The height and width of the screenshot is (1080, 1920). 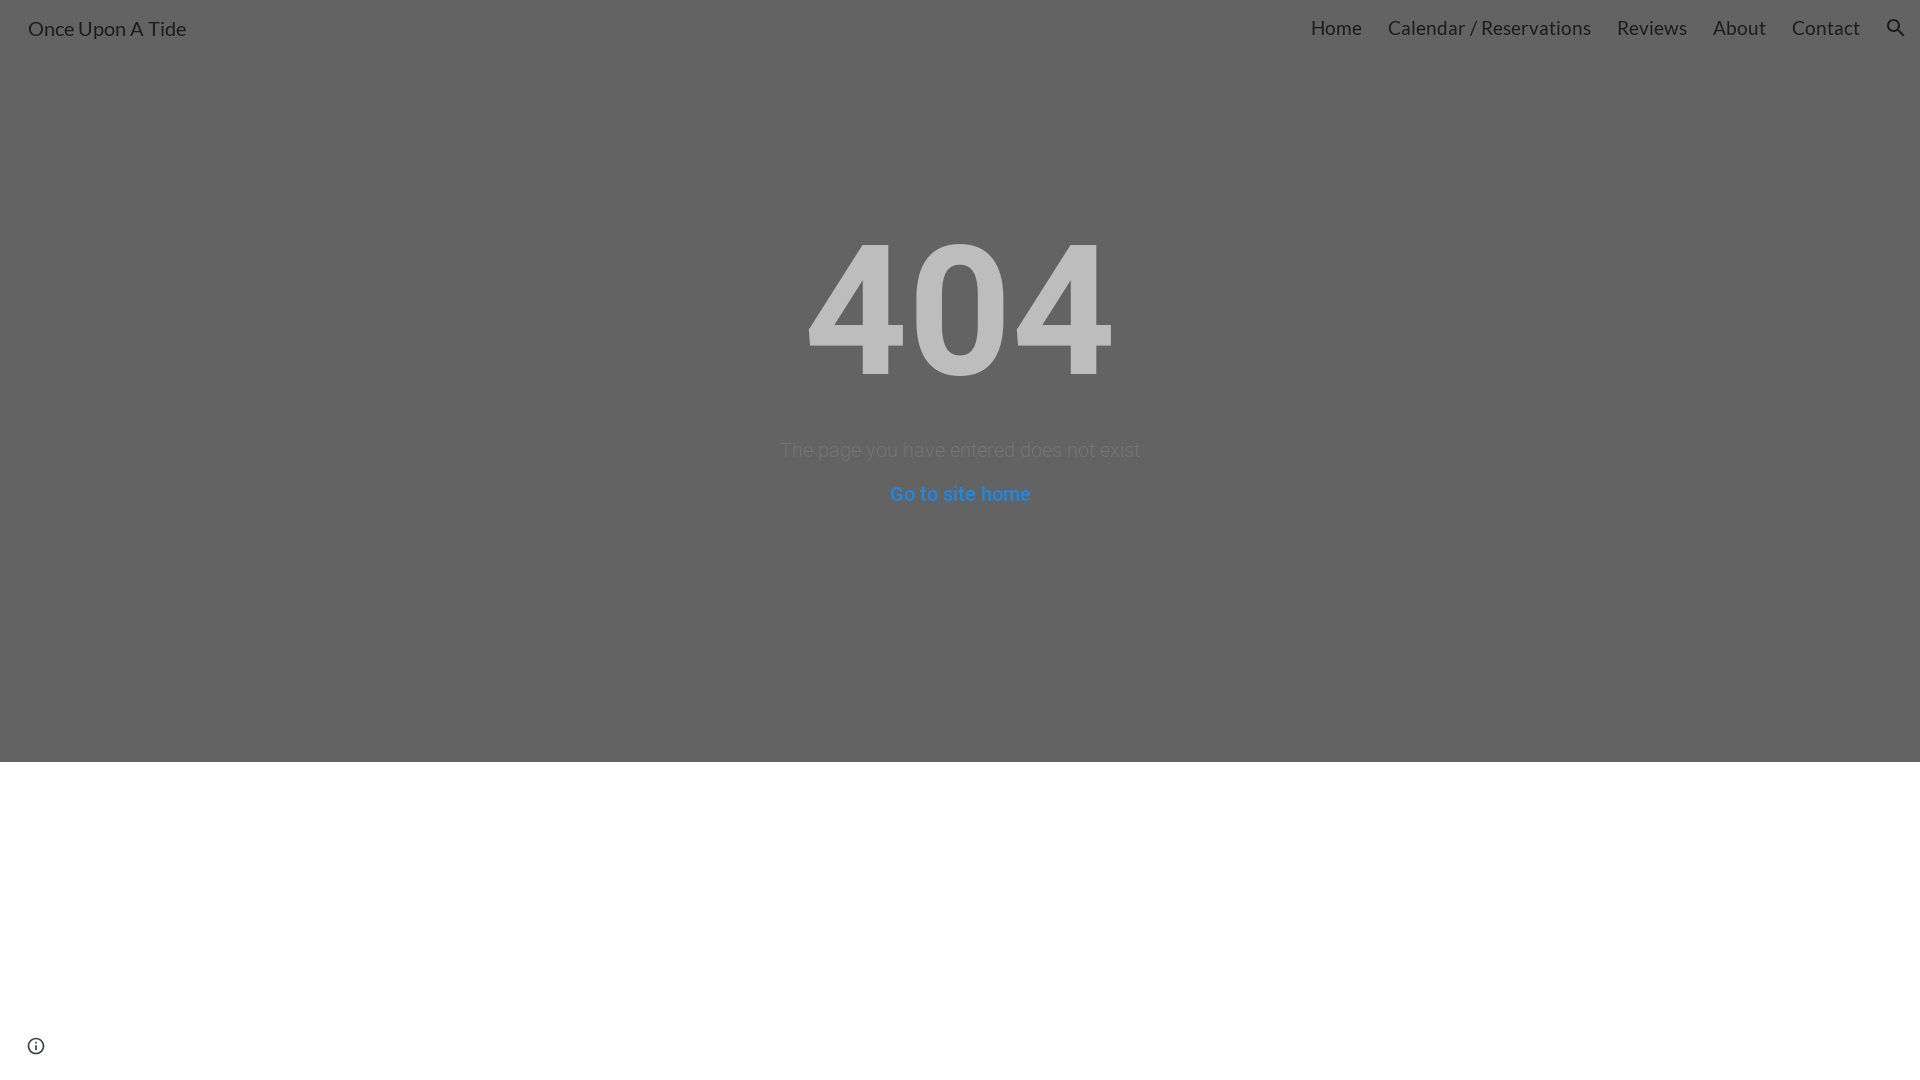 What do you see at coordinates (1336, 28) in the screenshot?
I see `Home` at bounding box center [1336, 28].